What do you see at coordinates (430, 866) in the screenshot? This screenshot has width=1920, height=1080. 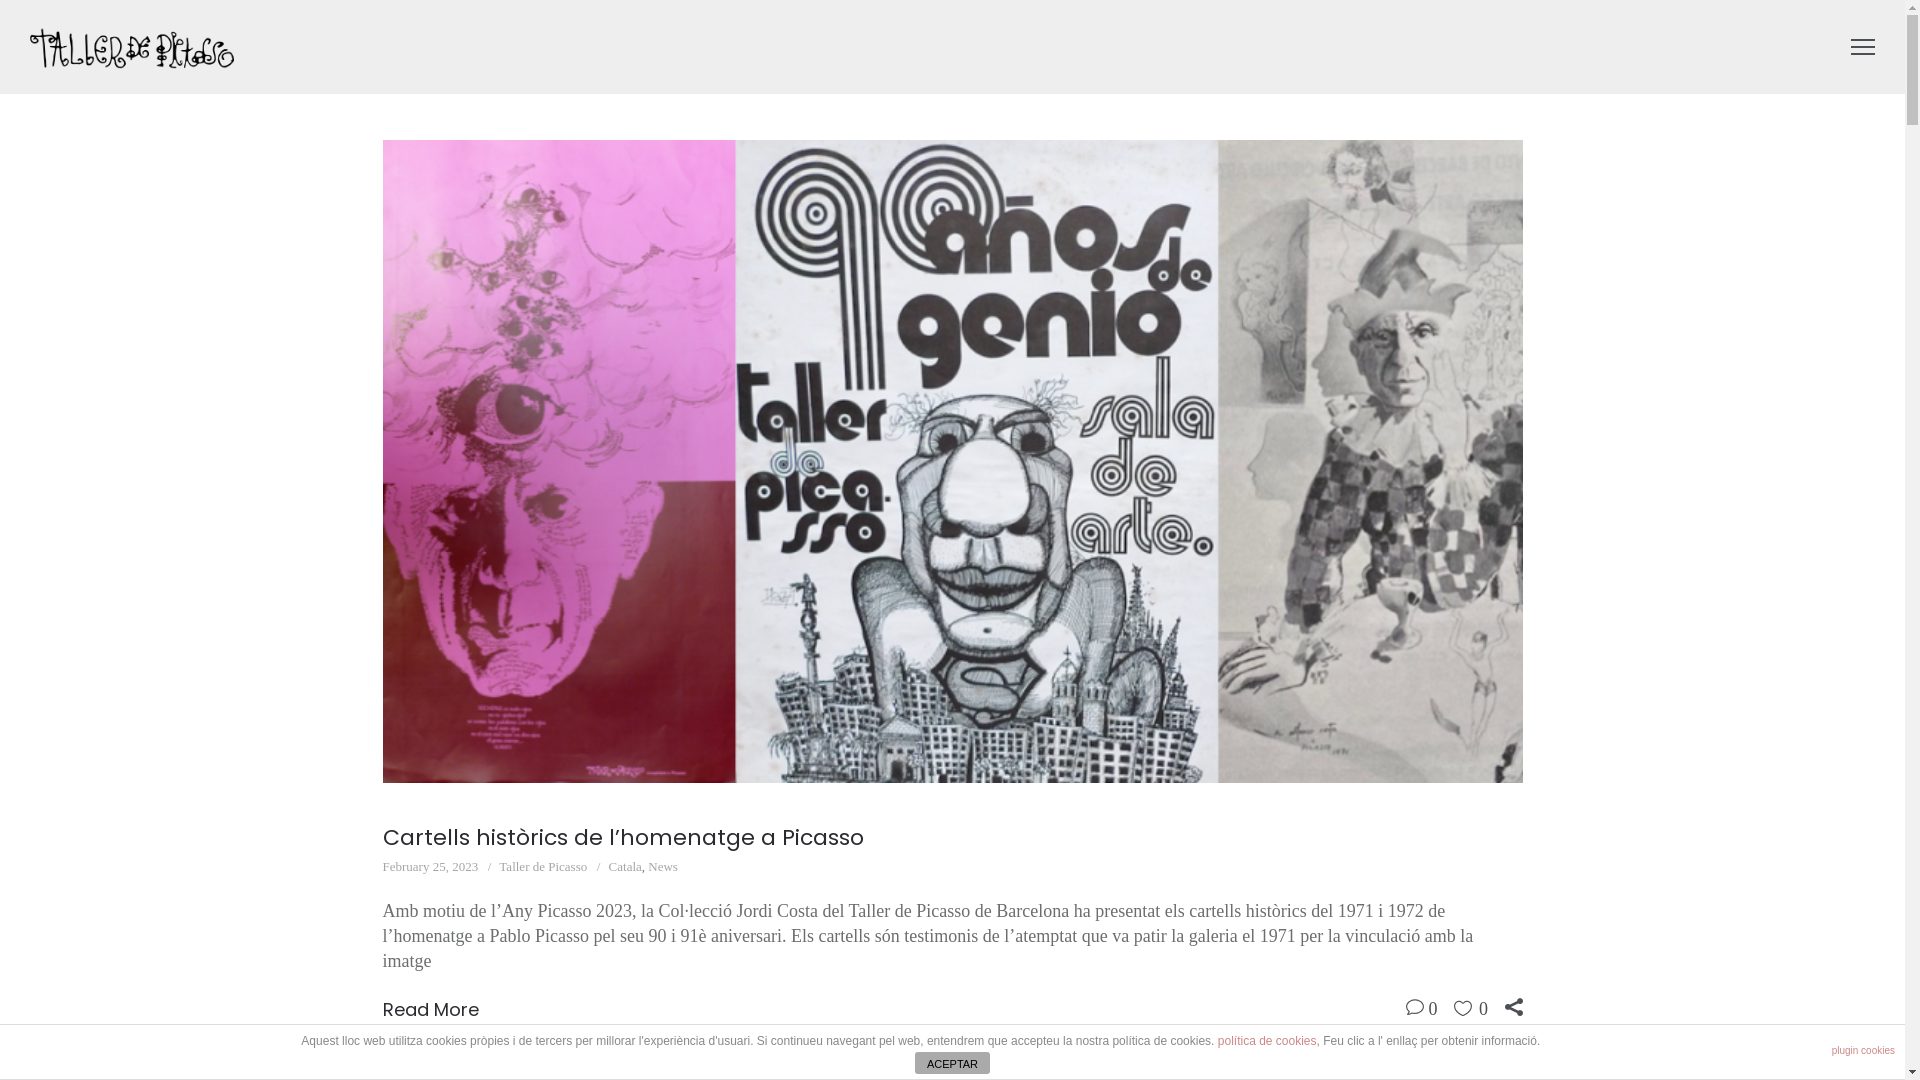 I see `February 25, 2023` at bounding box center [430, 866].